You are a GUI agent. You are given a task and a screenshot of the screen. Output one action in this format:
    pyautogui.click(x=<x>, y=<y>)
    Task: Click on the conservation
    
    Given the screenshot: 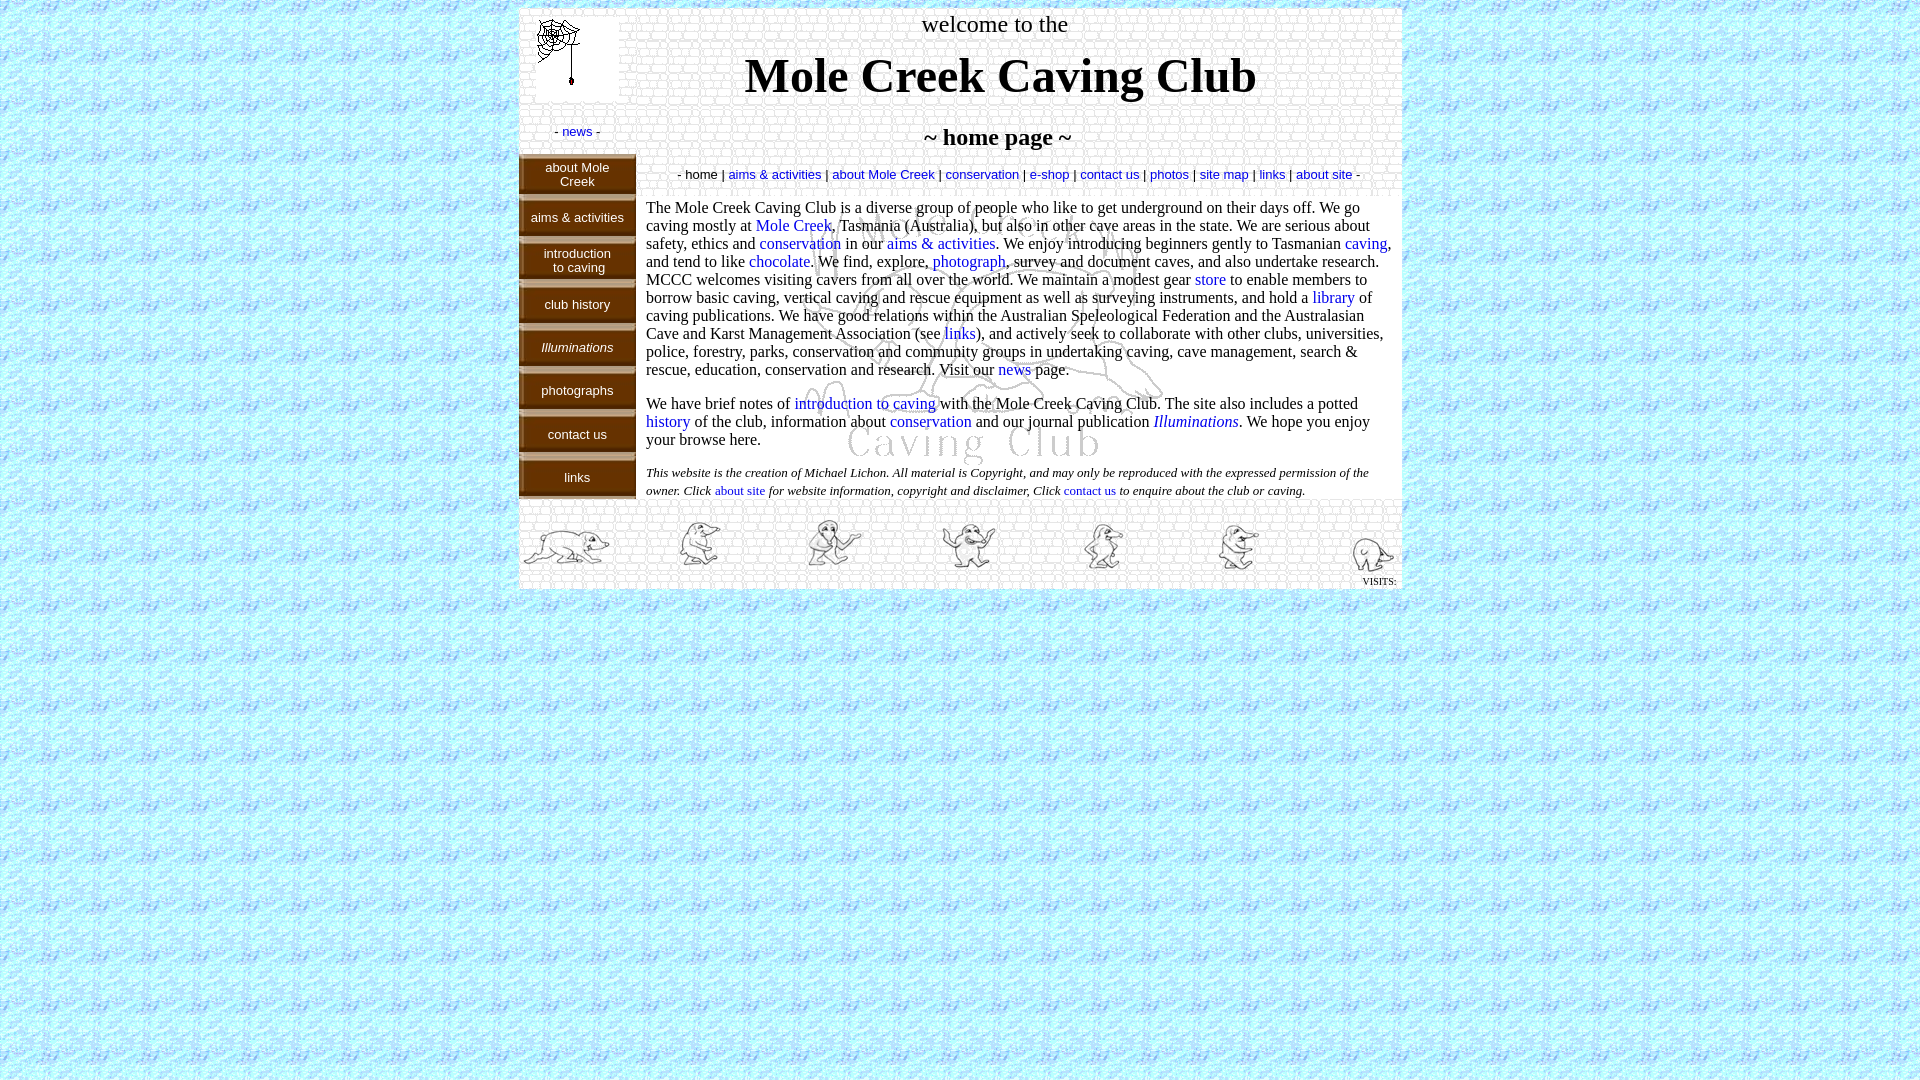 What is the action you would take?
    pyautogui.click(x=982, y=174)
    